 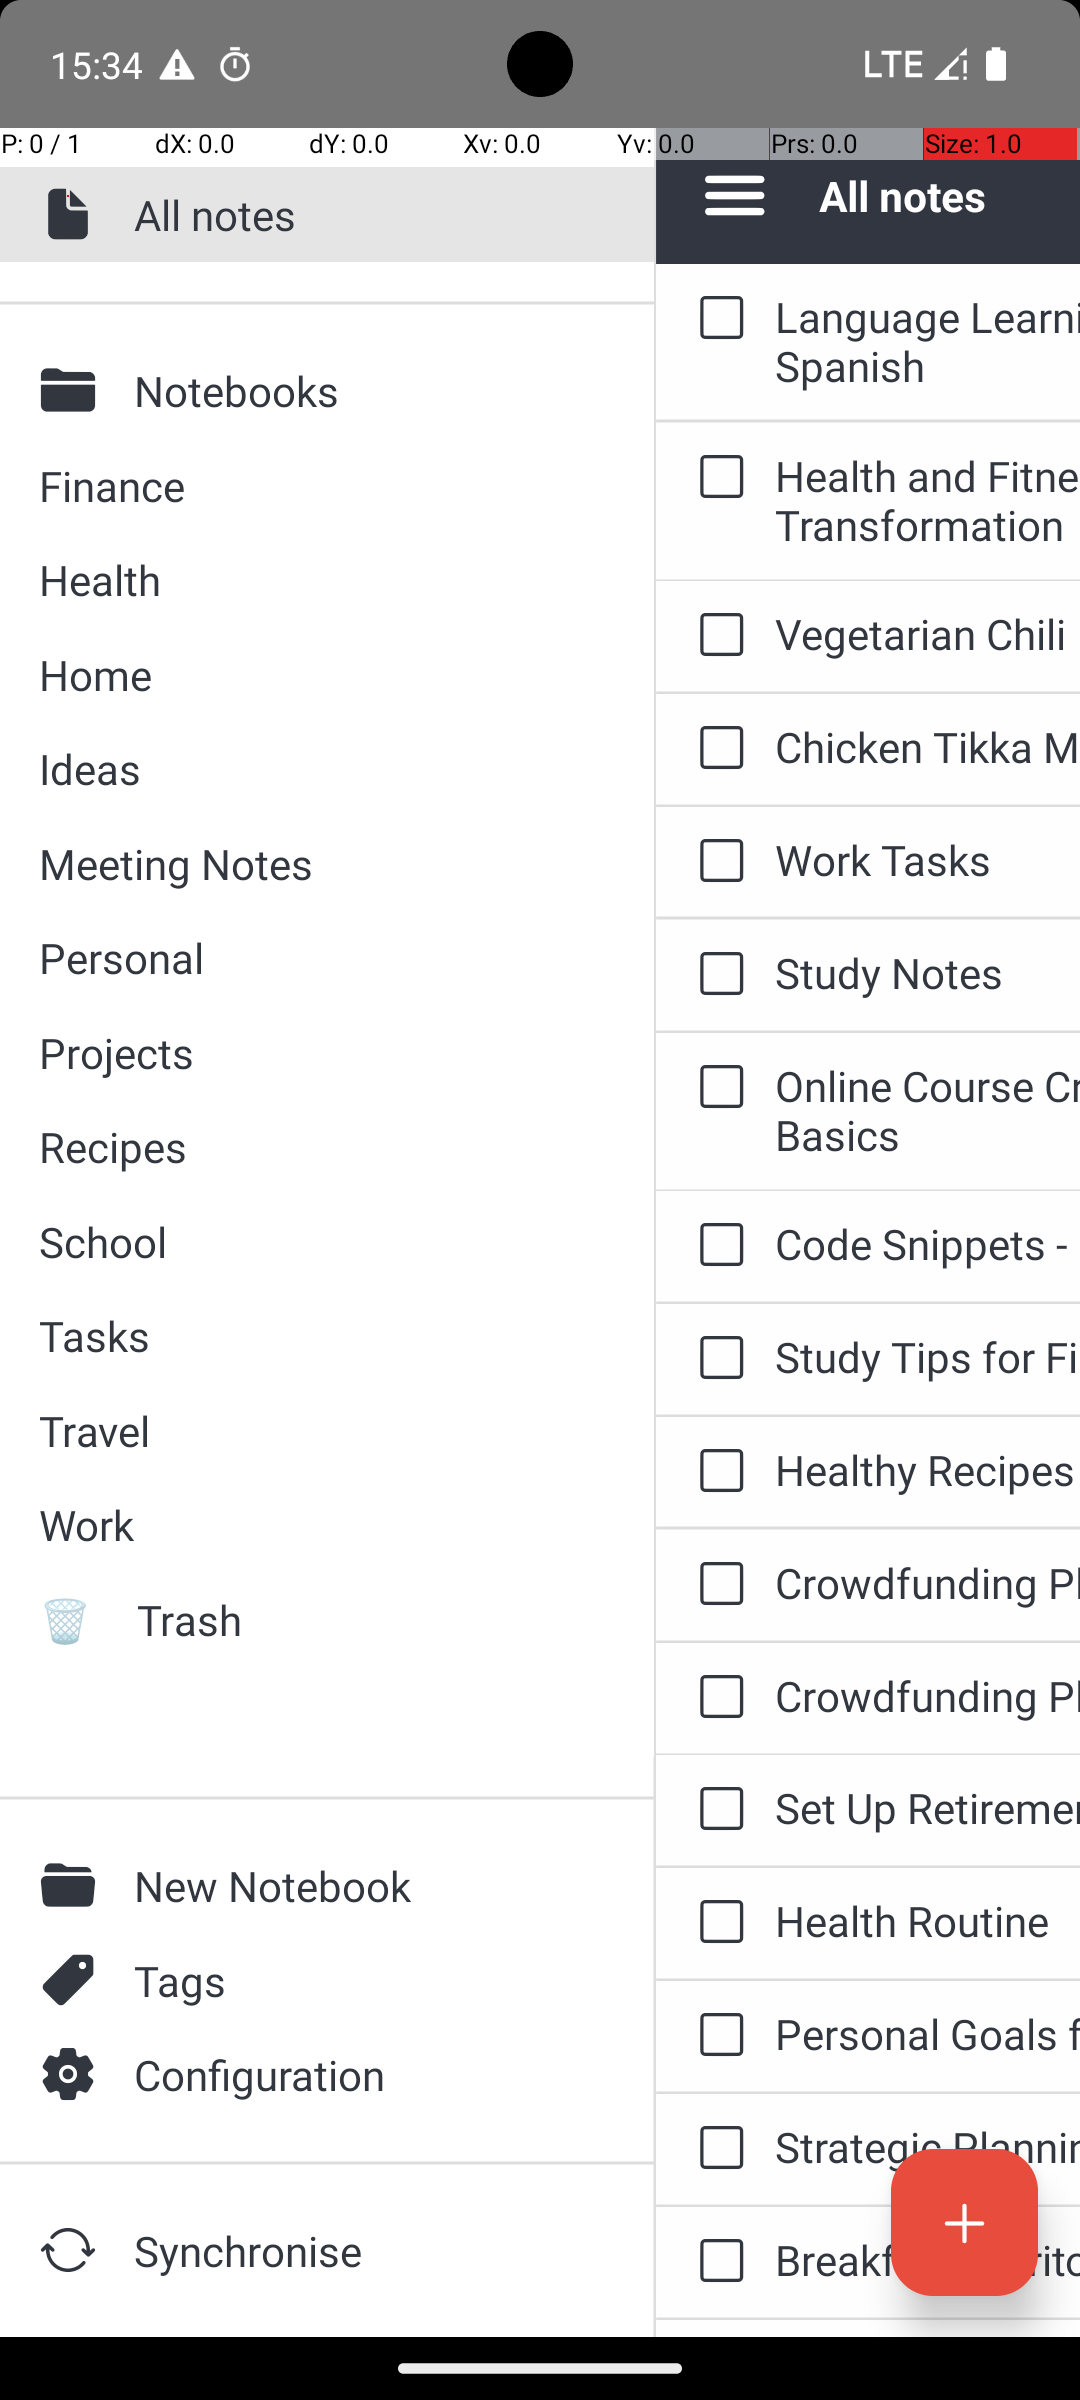 I want to click on Ideas, so click(x=326, y=768).